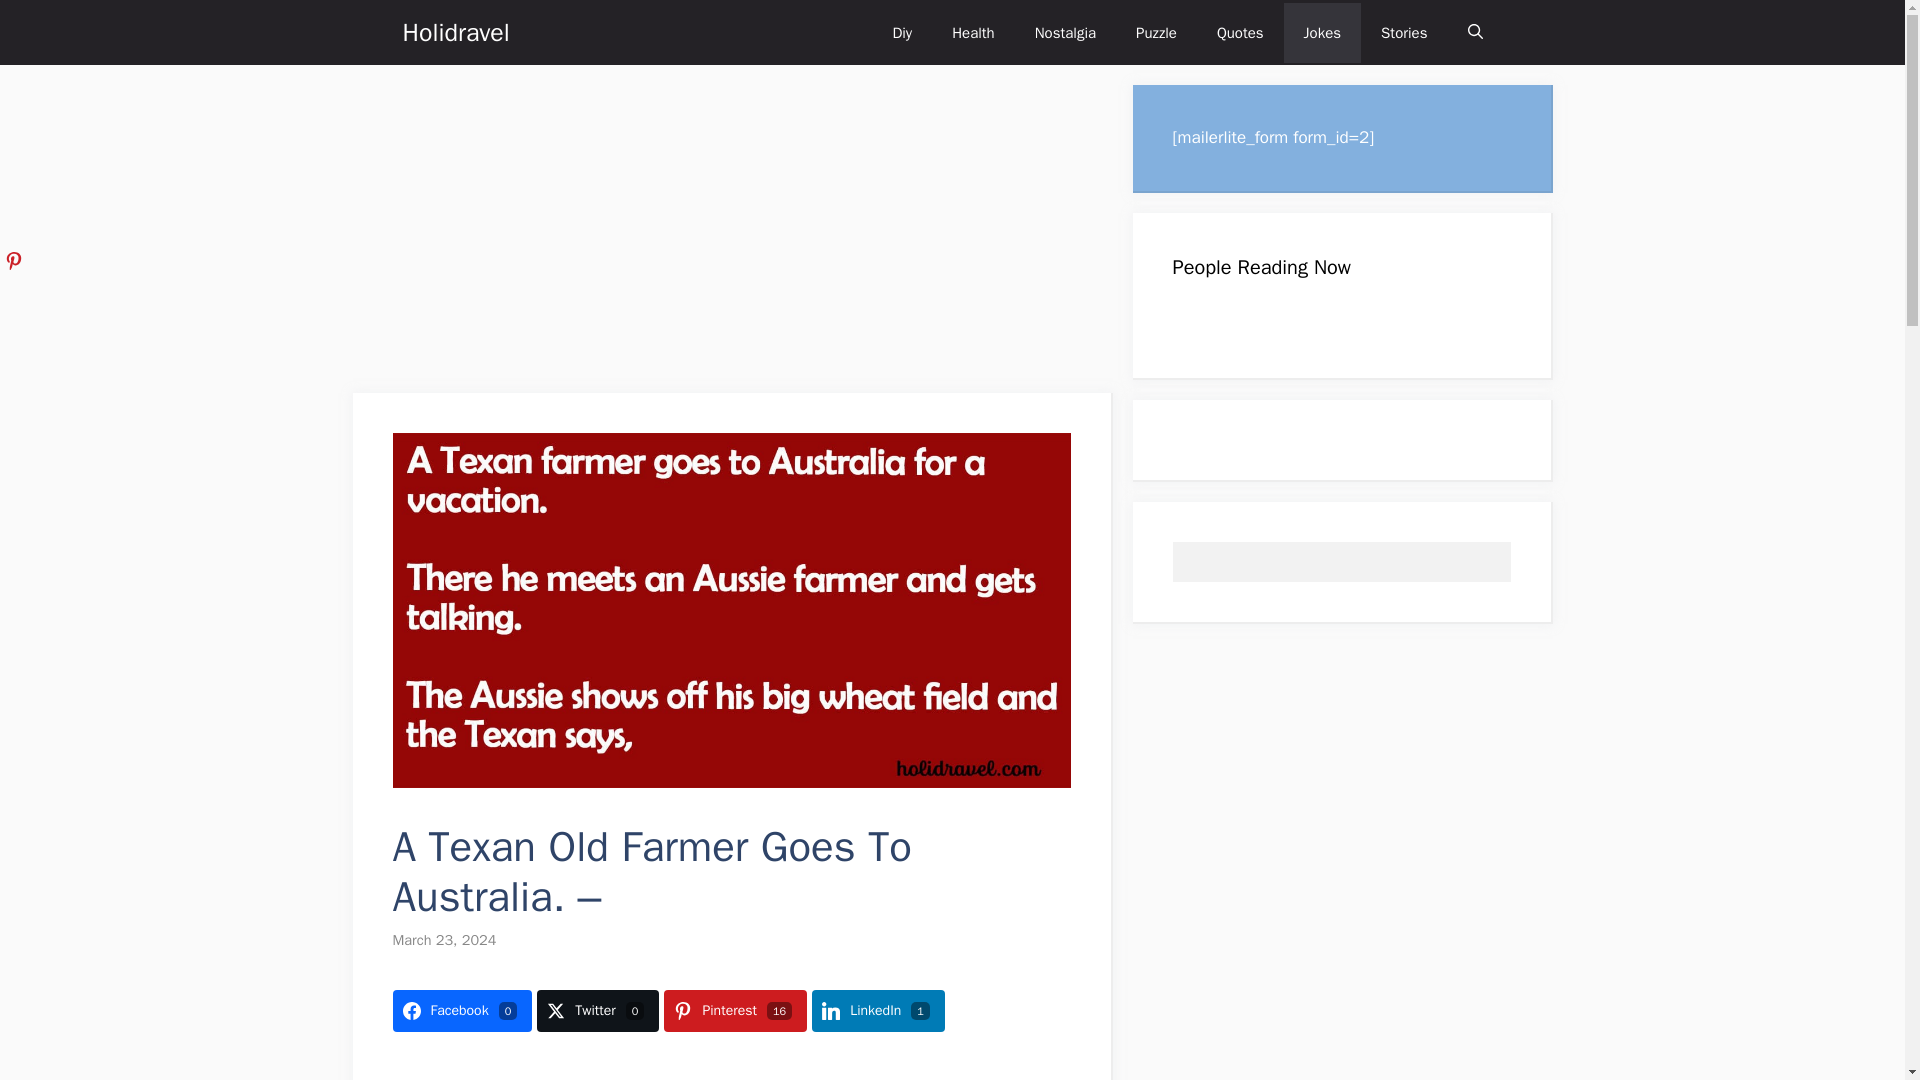 The width and height of the screenshot is (1920, 1080). What do you see at coordinates (1404, 32) in the screenshot?
I see `Stories` at bounding box center [1404, 32].